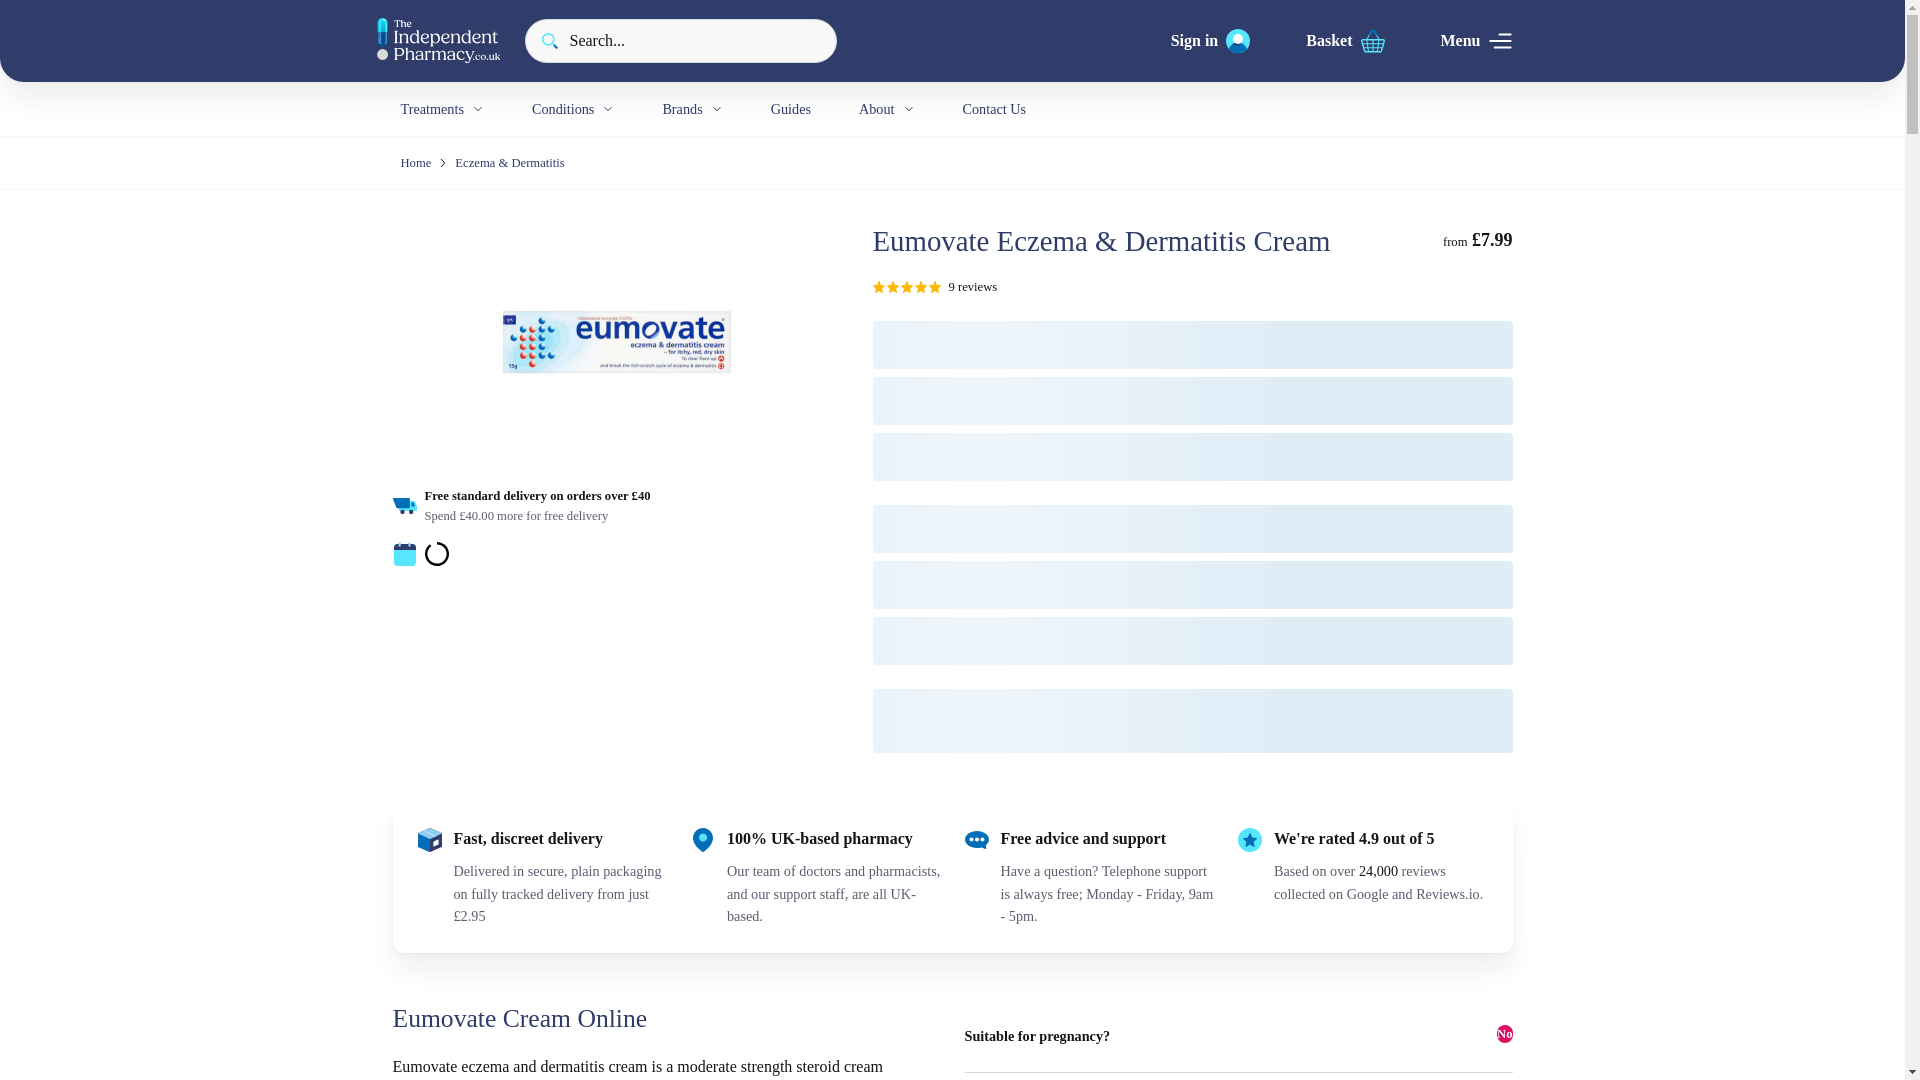 The width and height of the screenshot is (1920, 1080). Describe the element at coordinates (1344, 40) in the screenshot. I see `Open your basket` at that location.